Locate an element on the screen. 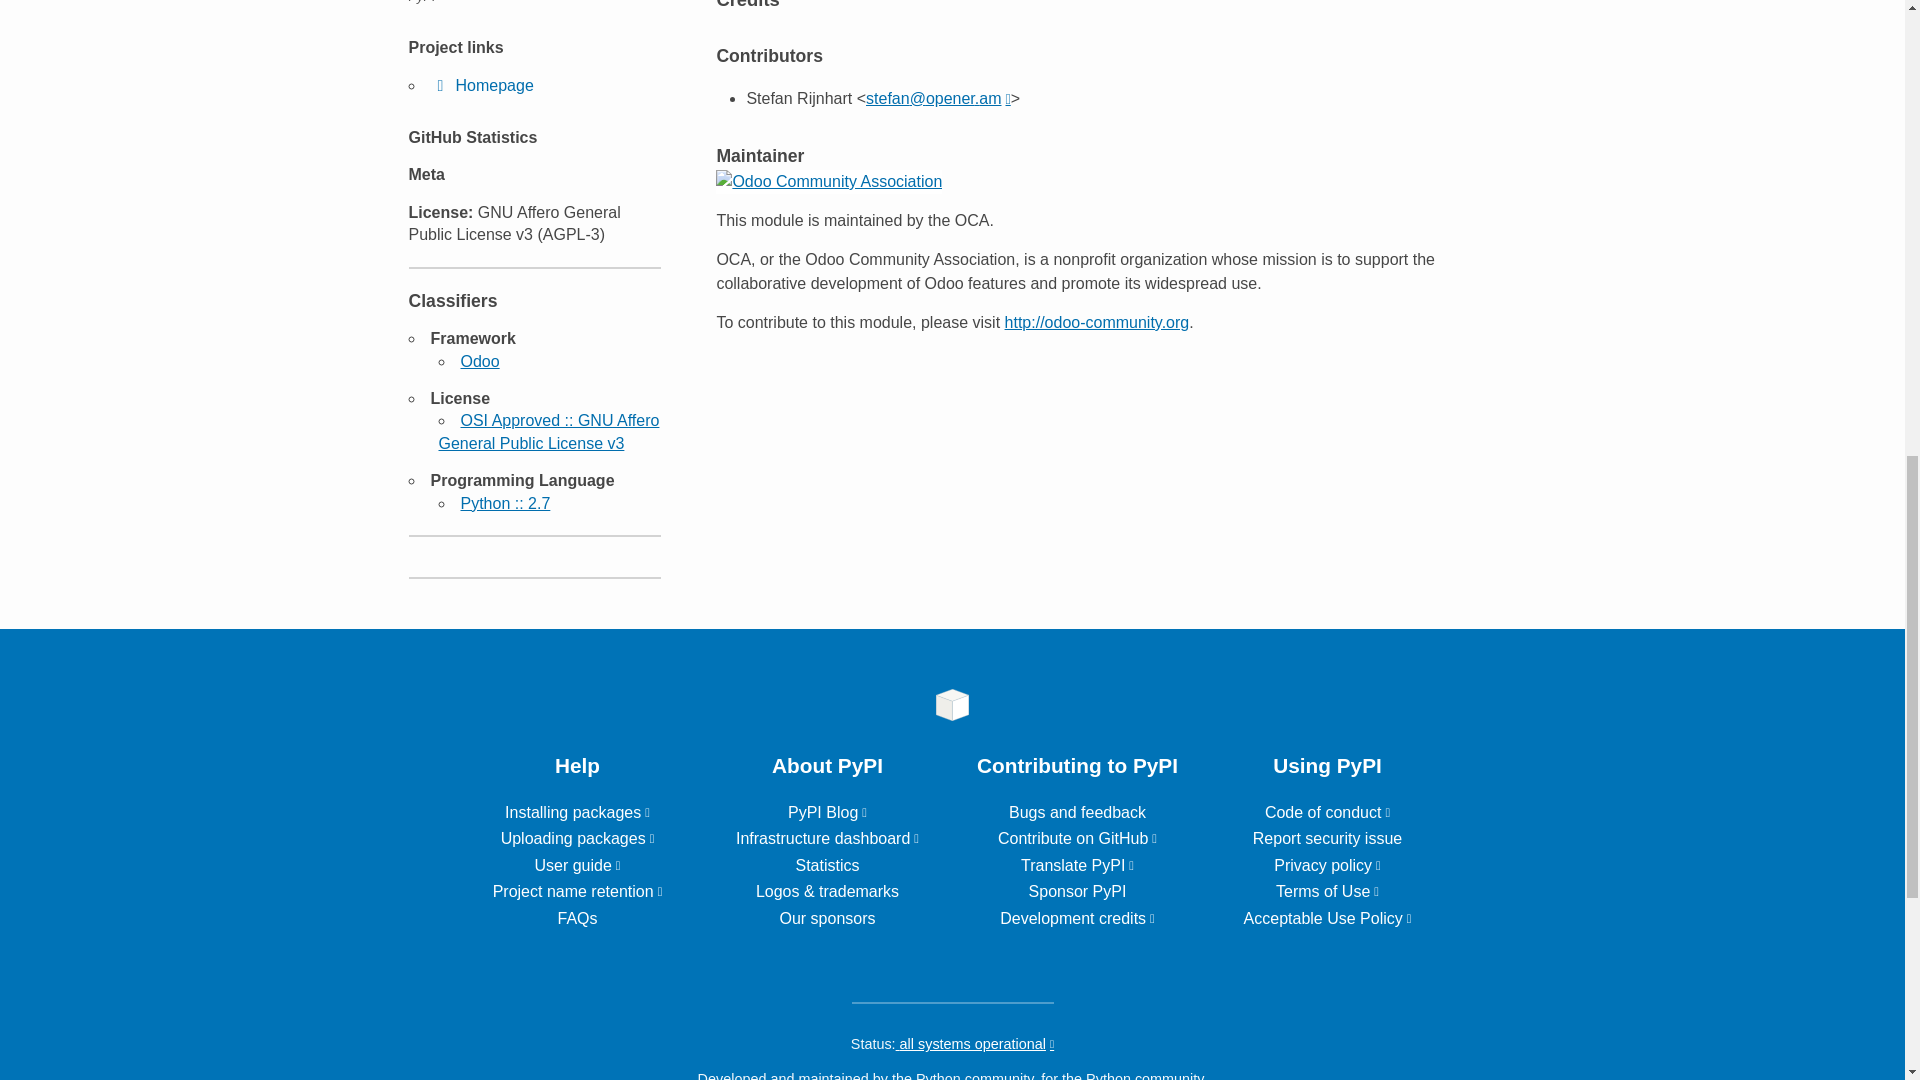 The image size is (1920, 1080). Odoo is located at coordinates (480, 362).